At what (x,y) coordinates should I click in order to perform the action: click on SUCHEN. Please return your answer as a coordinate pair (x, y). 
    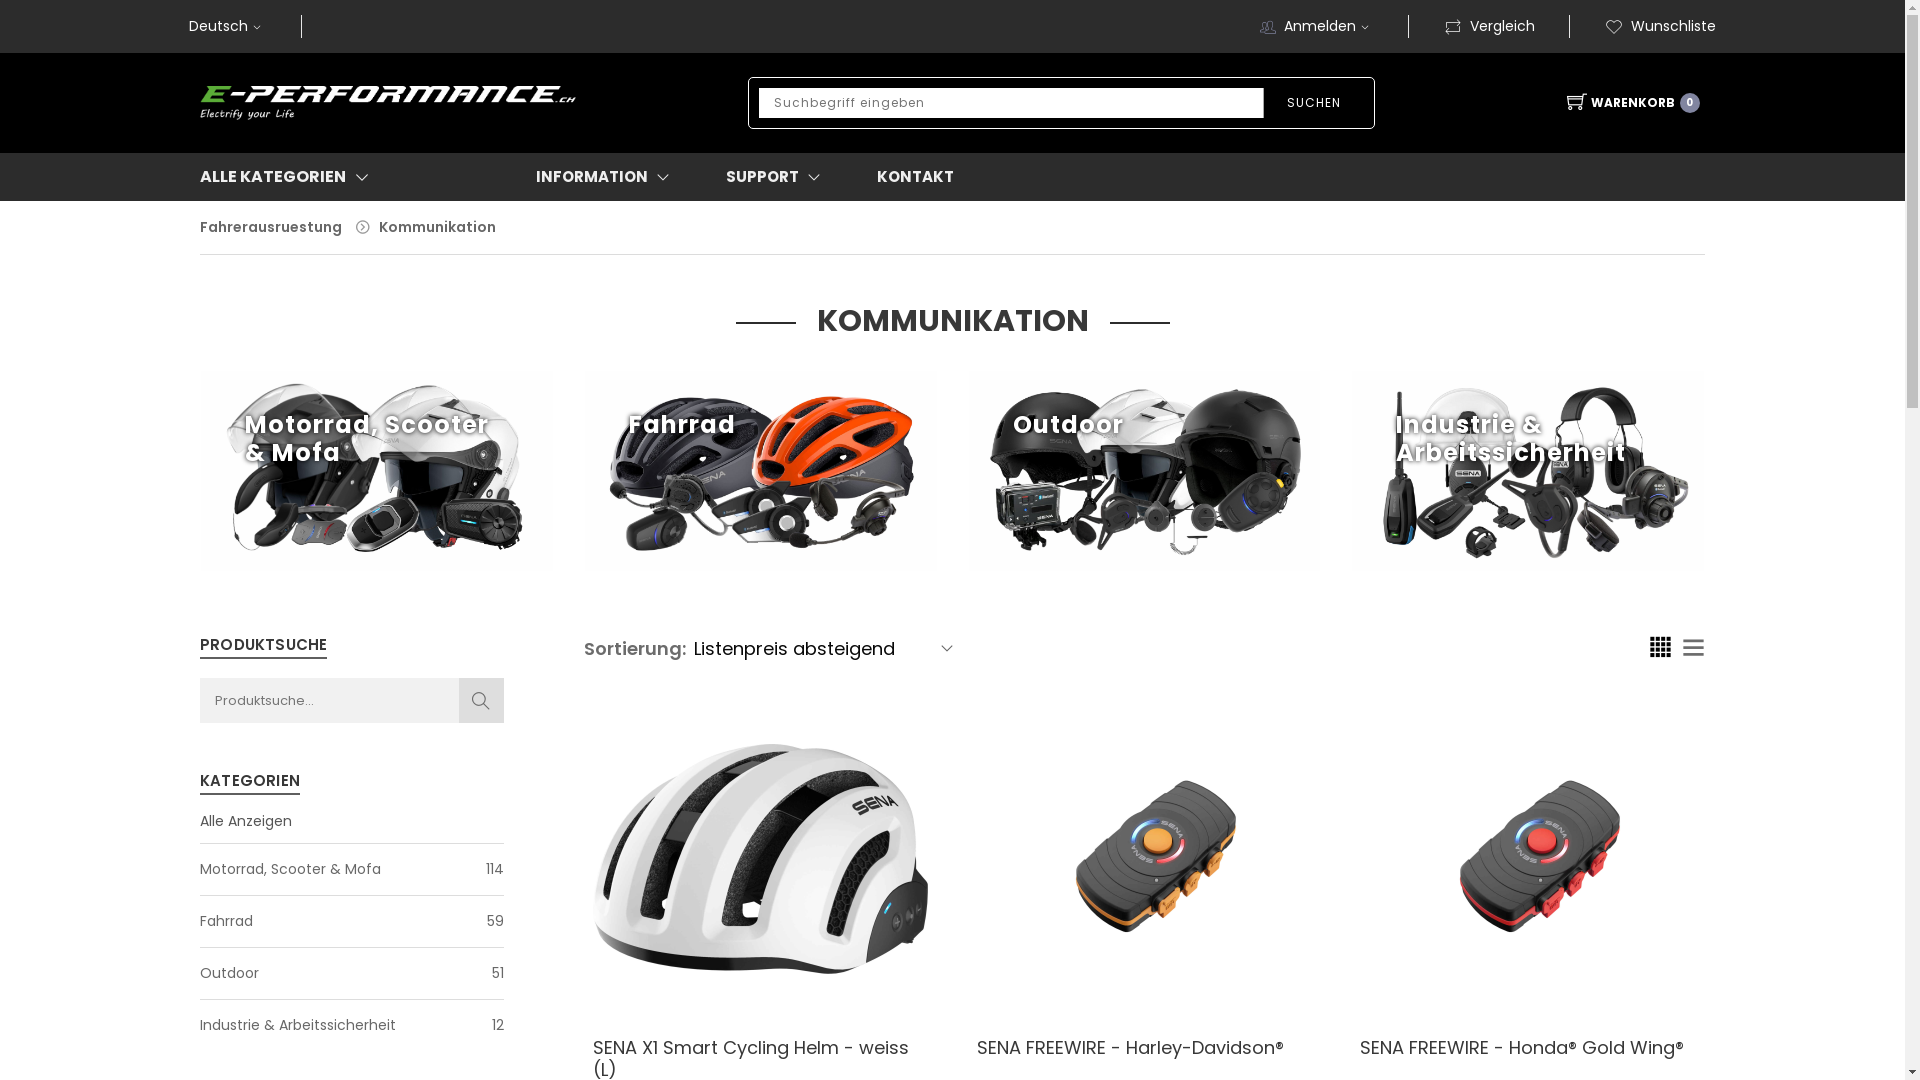
    Looking at the image, I should click on (1314, 103).